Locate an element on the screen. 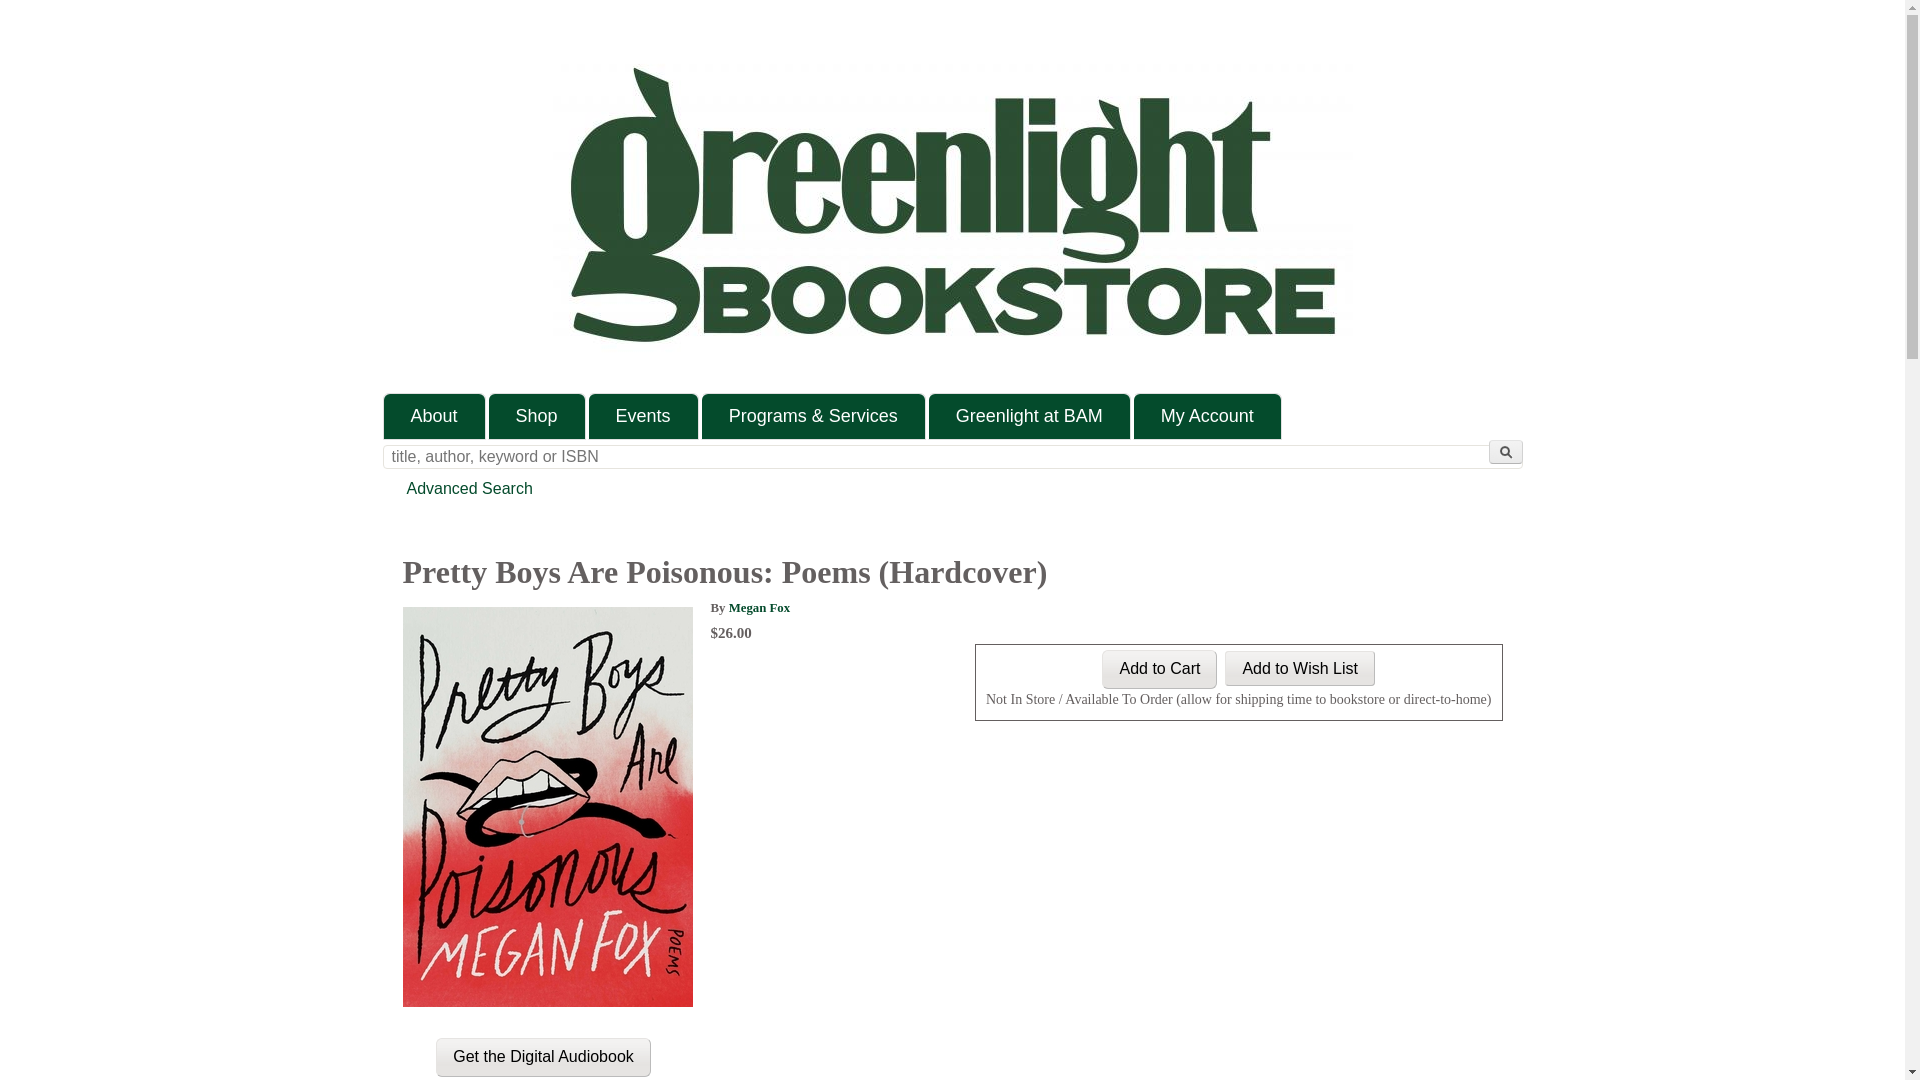  Add to Cart is located at coordinates (1160, 670).